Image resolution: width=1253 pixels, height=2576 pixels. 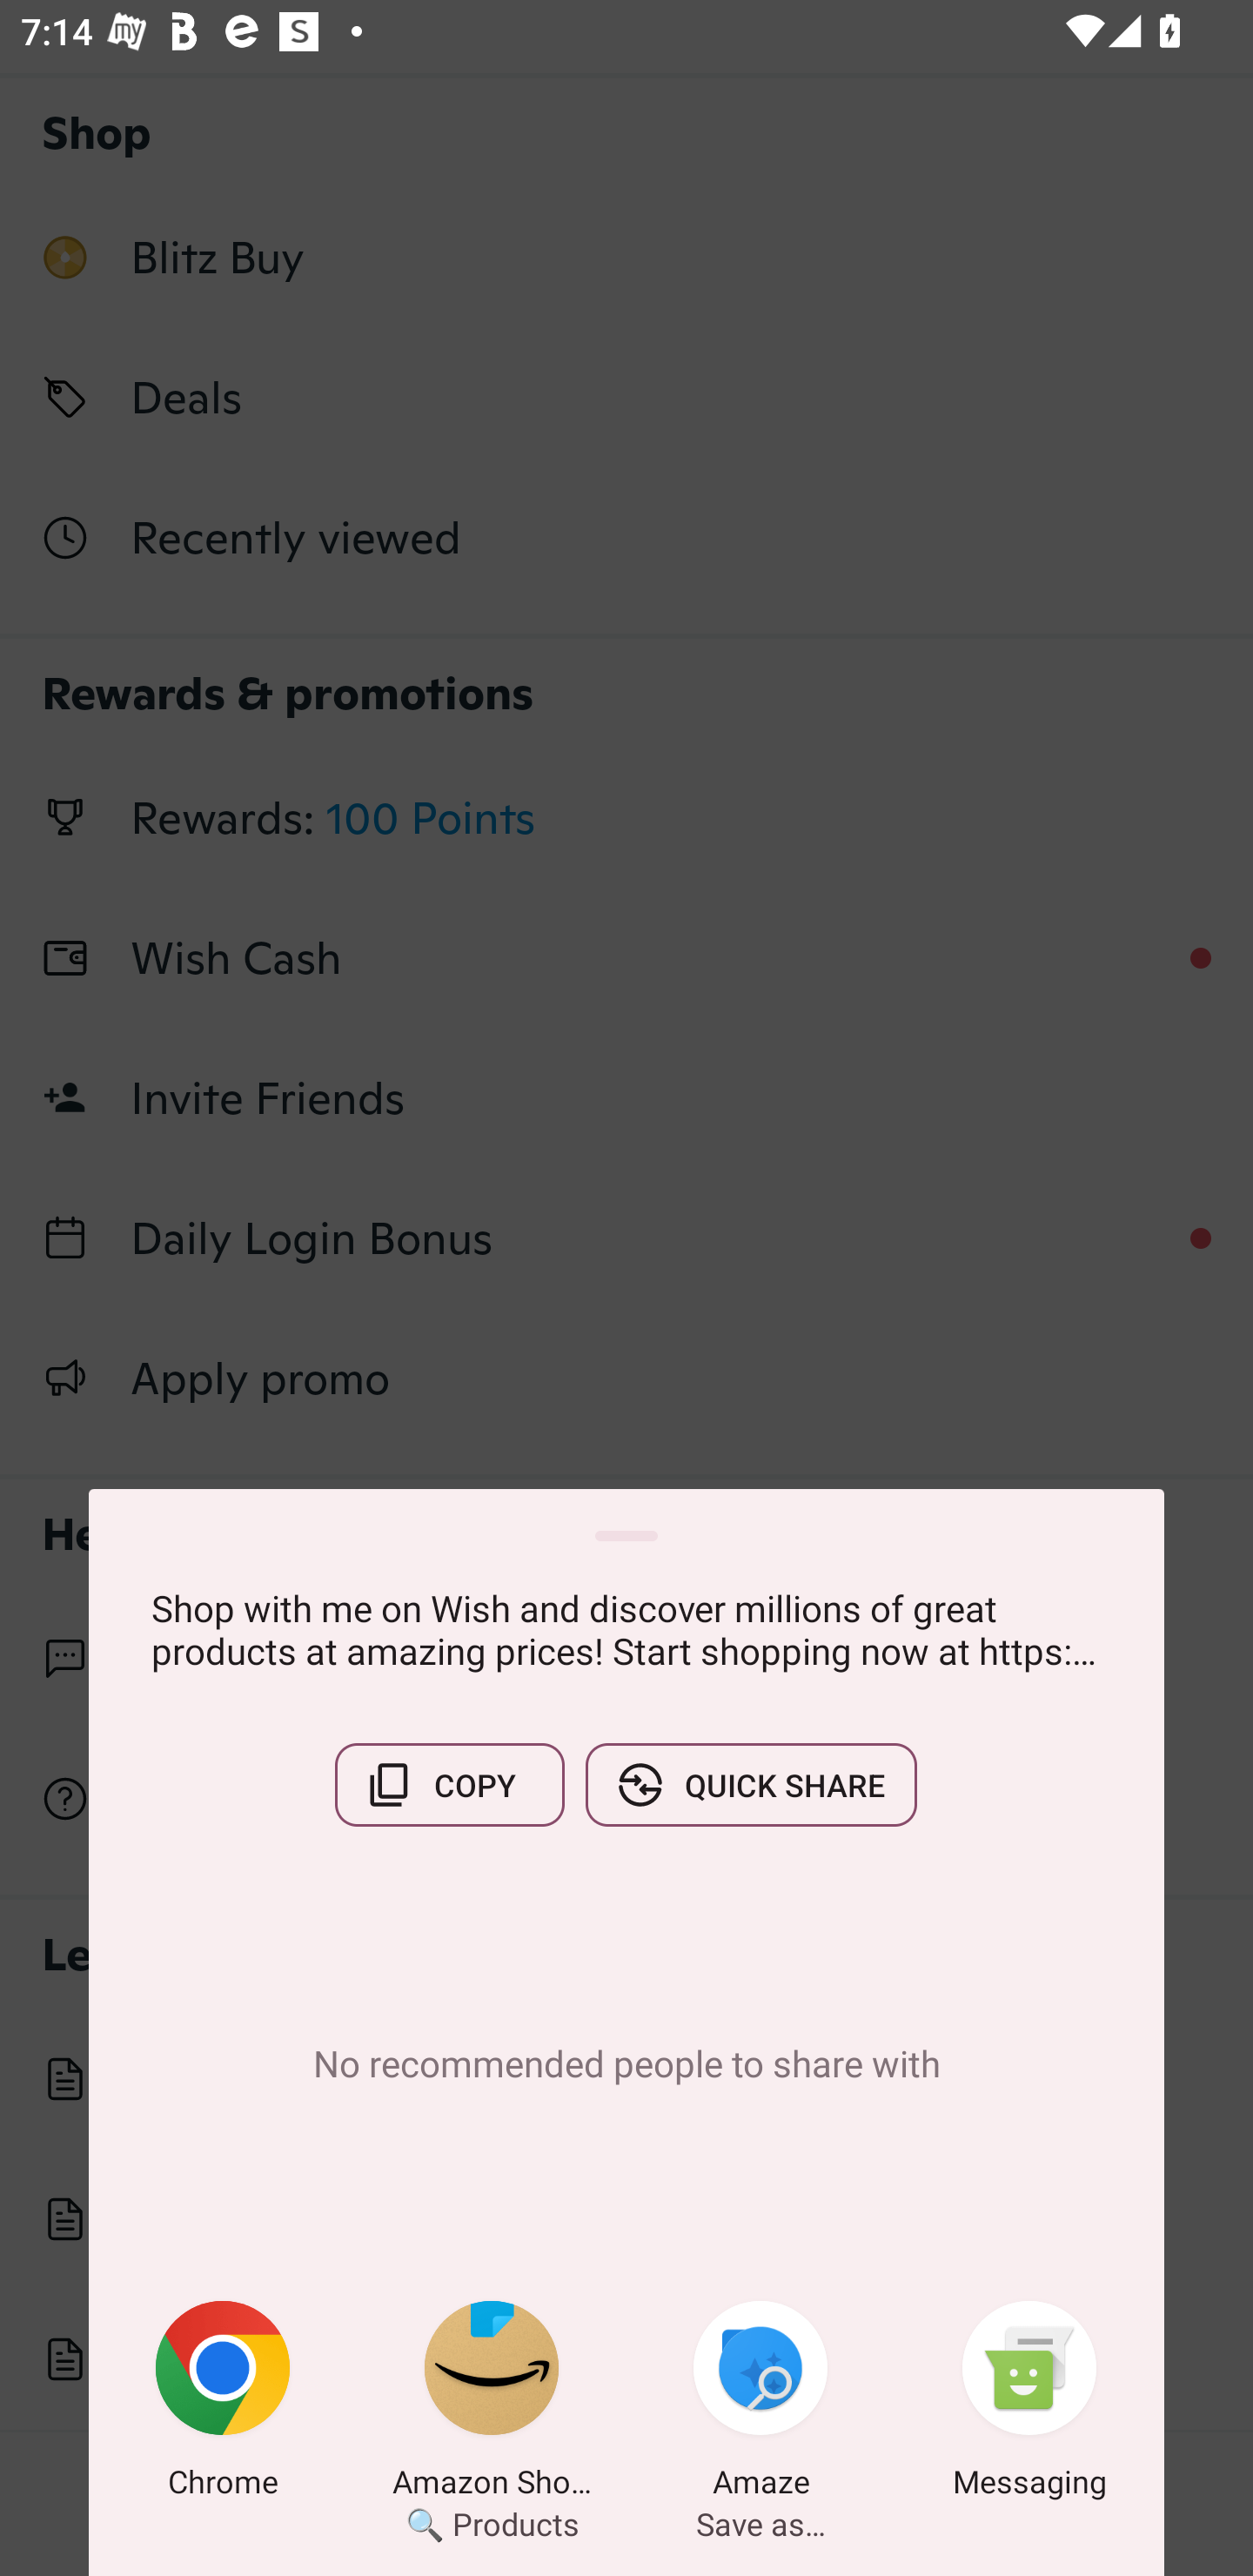 I want to click on Messaging, so click(x=1029, y=2405).